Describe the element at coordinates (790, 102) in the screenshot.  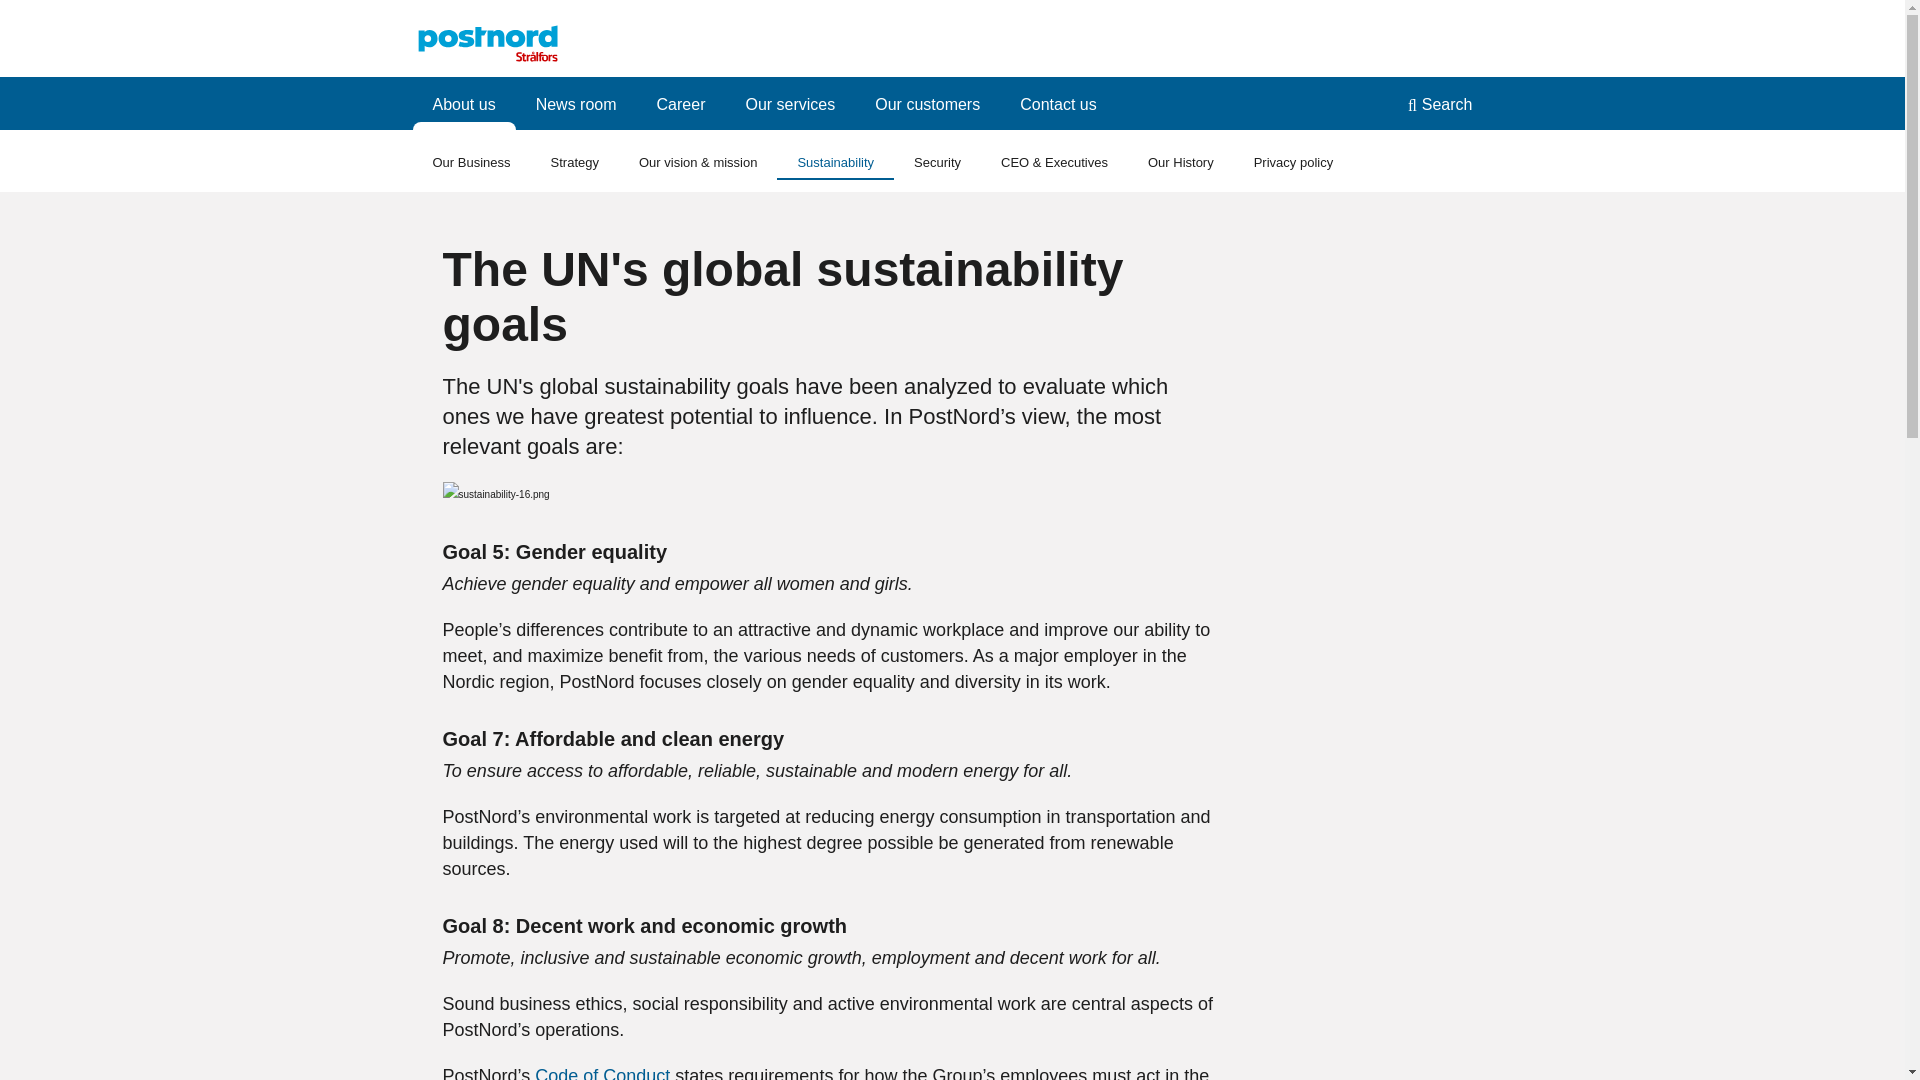
I see `Our services` at that location.